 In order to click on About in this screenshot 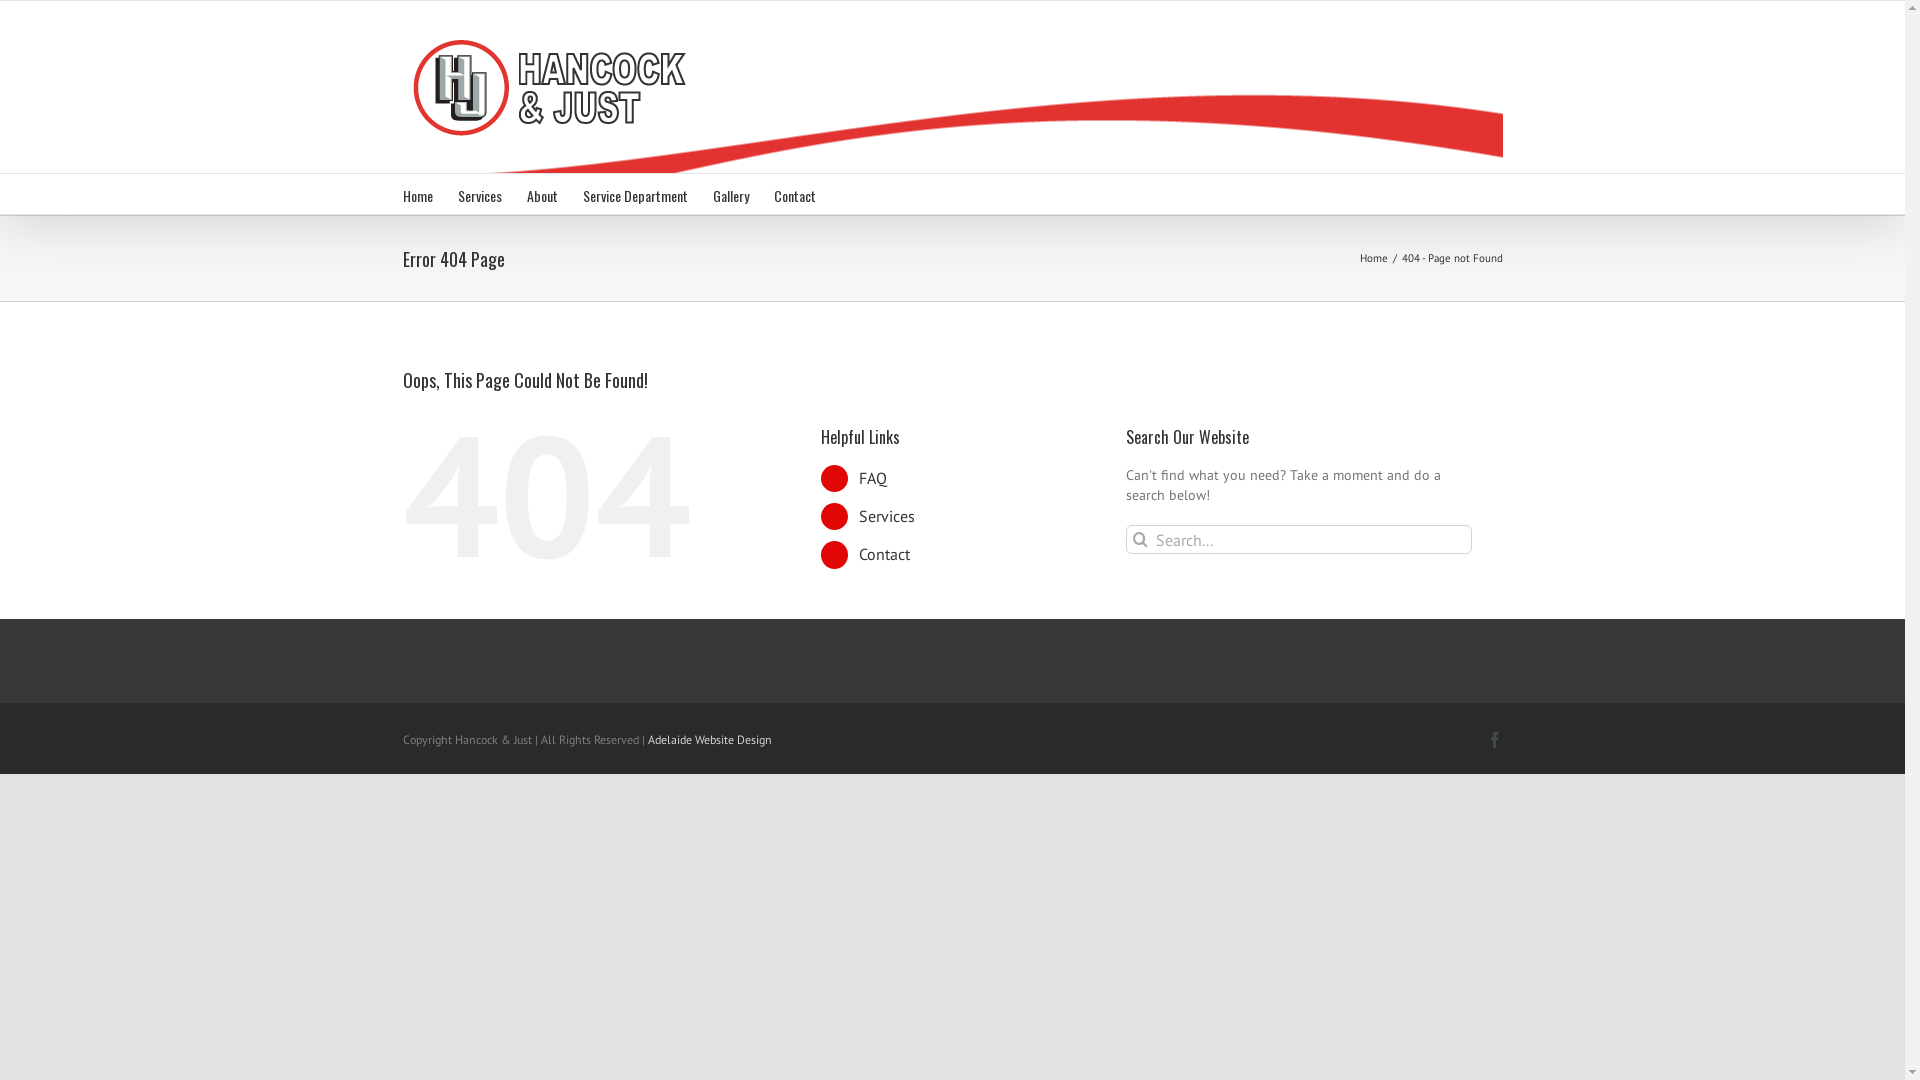, I will do `click(542, 194)`.